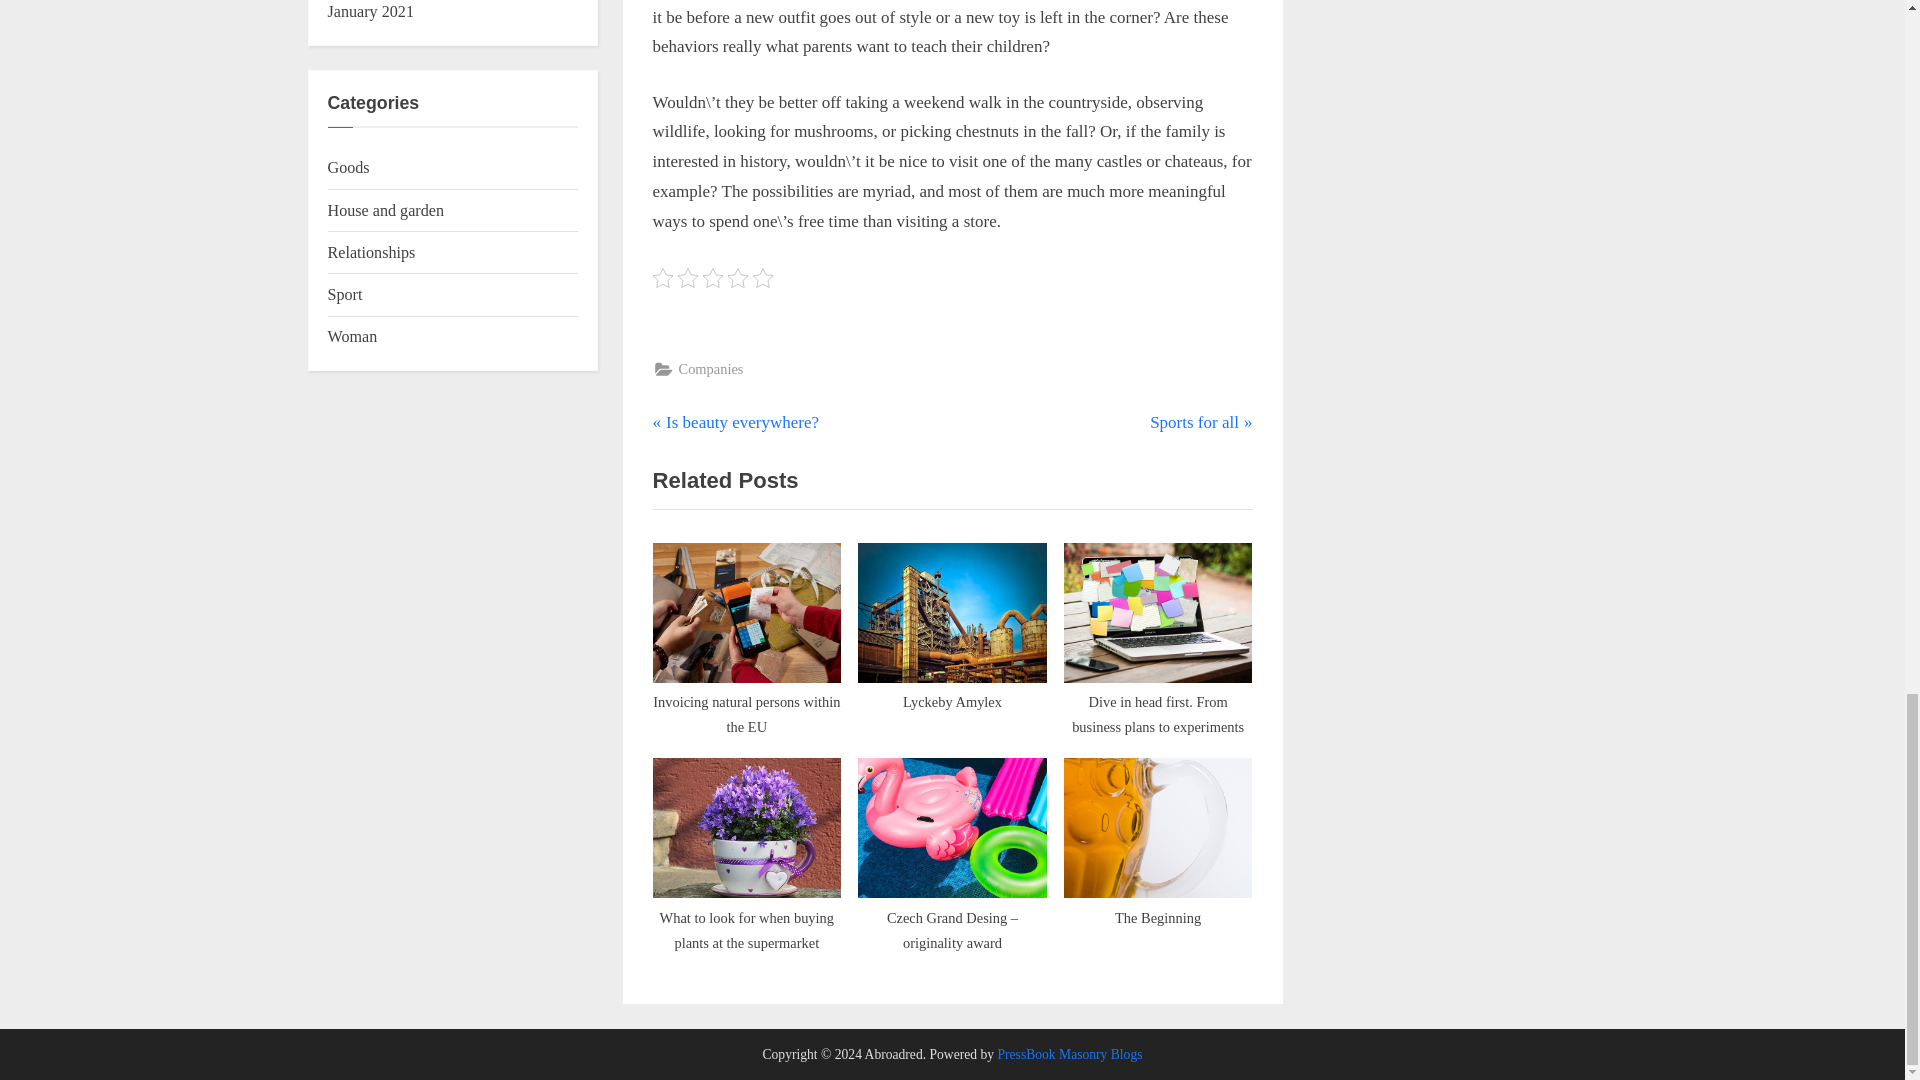  What do you see at coordinates (736, 423) in the screenshot?
I see `Companies` at bounding box center [736, 423].